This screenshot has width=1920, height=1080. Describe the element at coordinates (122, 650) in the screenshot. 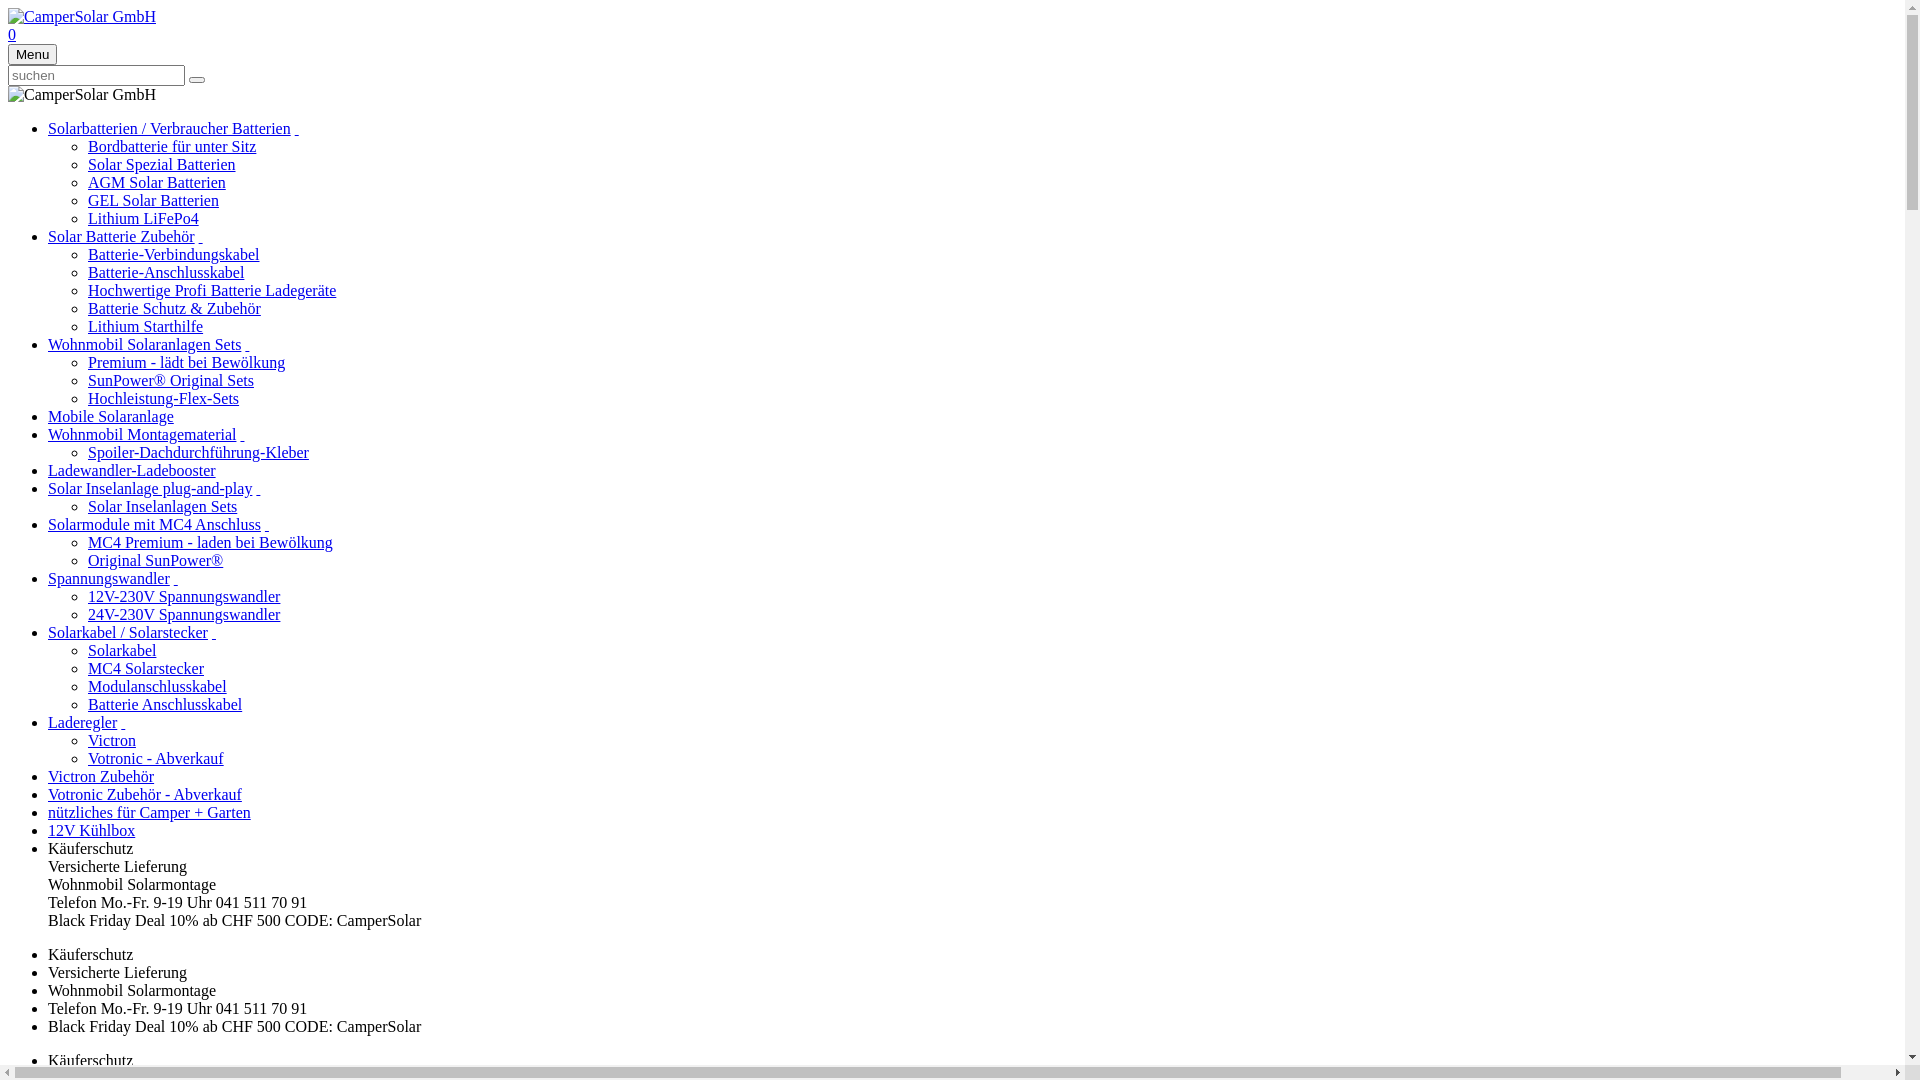

I see `Solarkabel` at that location.